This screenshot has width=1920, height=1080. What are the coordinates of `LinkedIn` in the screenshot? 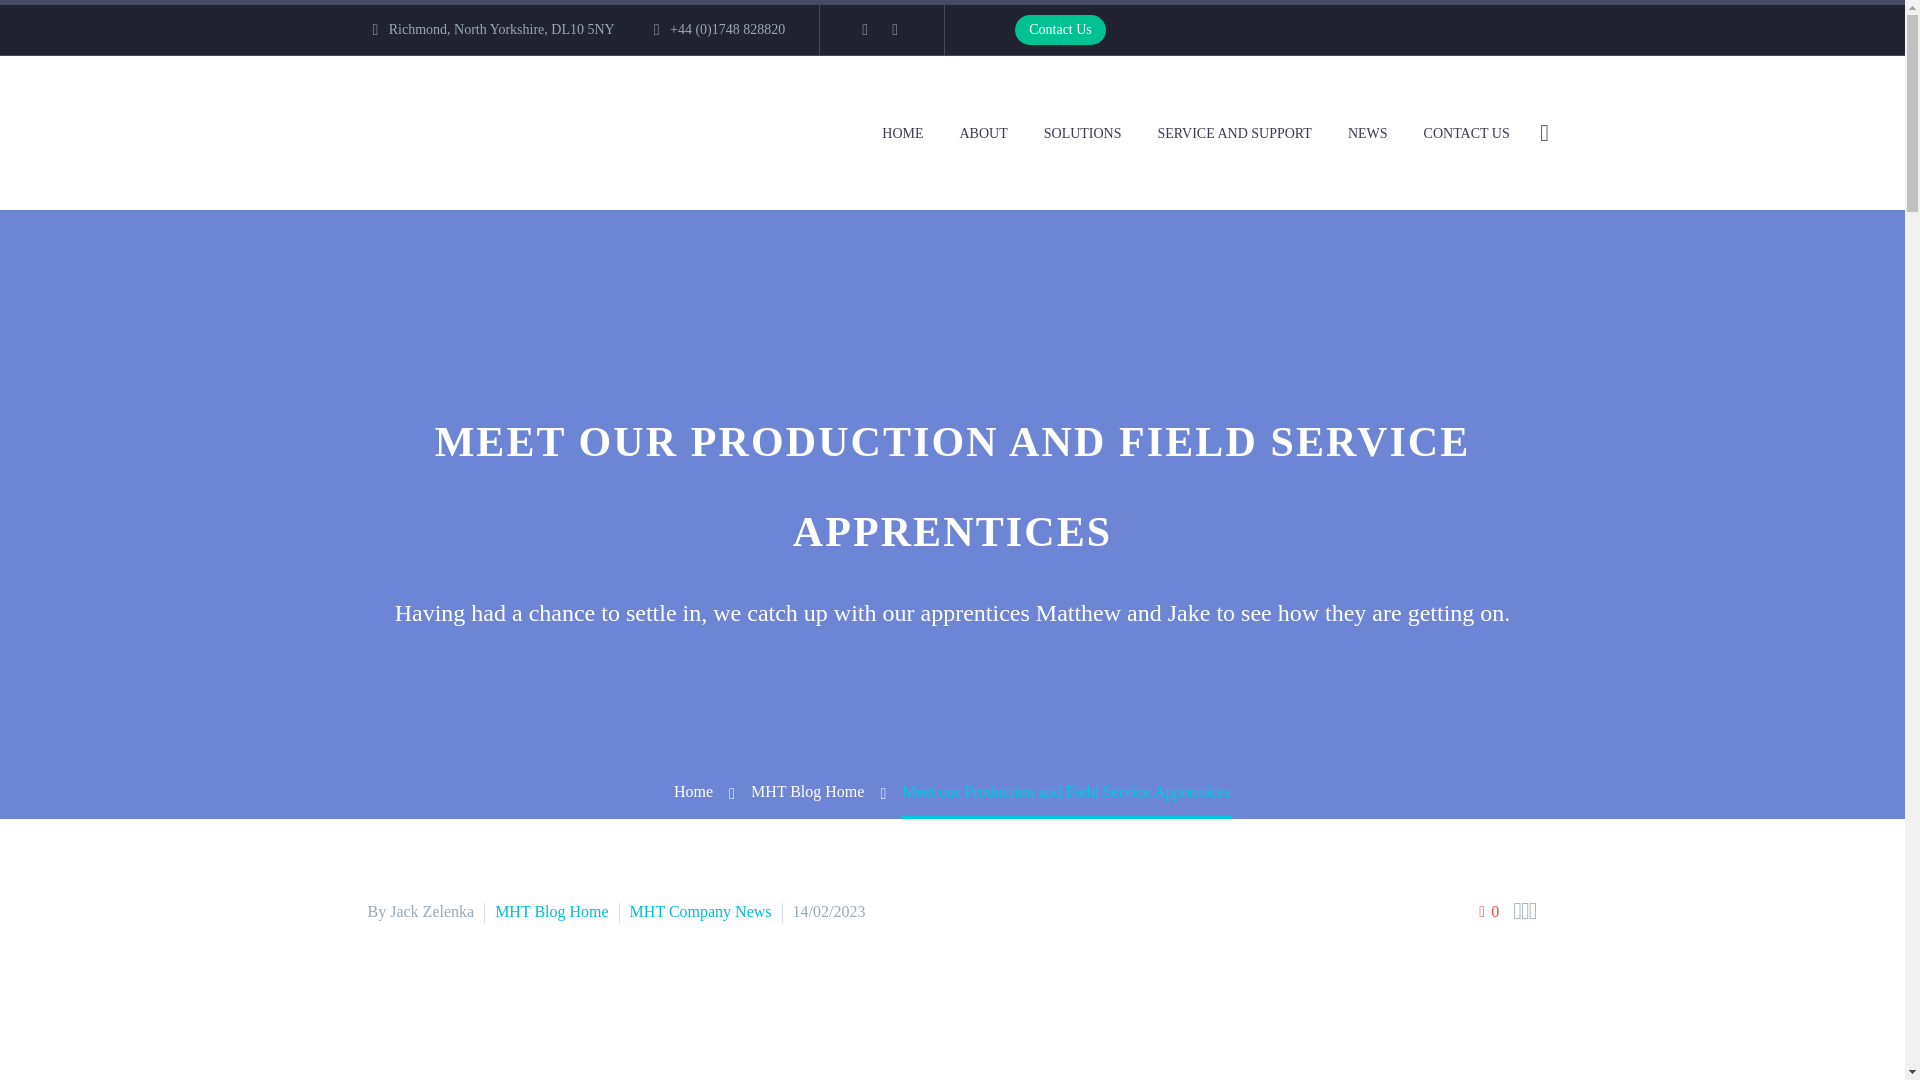 It's located at (864, 29).